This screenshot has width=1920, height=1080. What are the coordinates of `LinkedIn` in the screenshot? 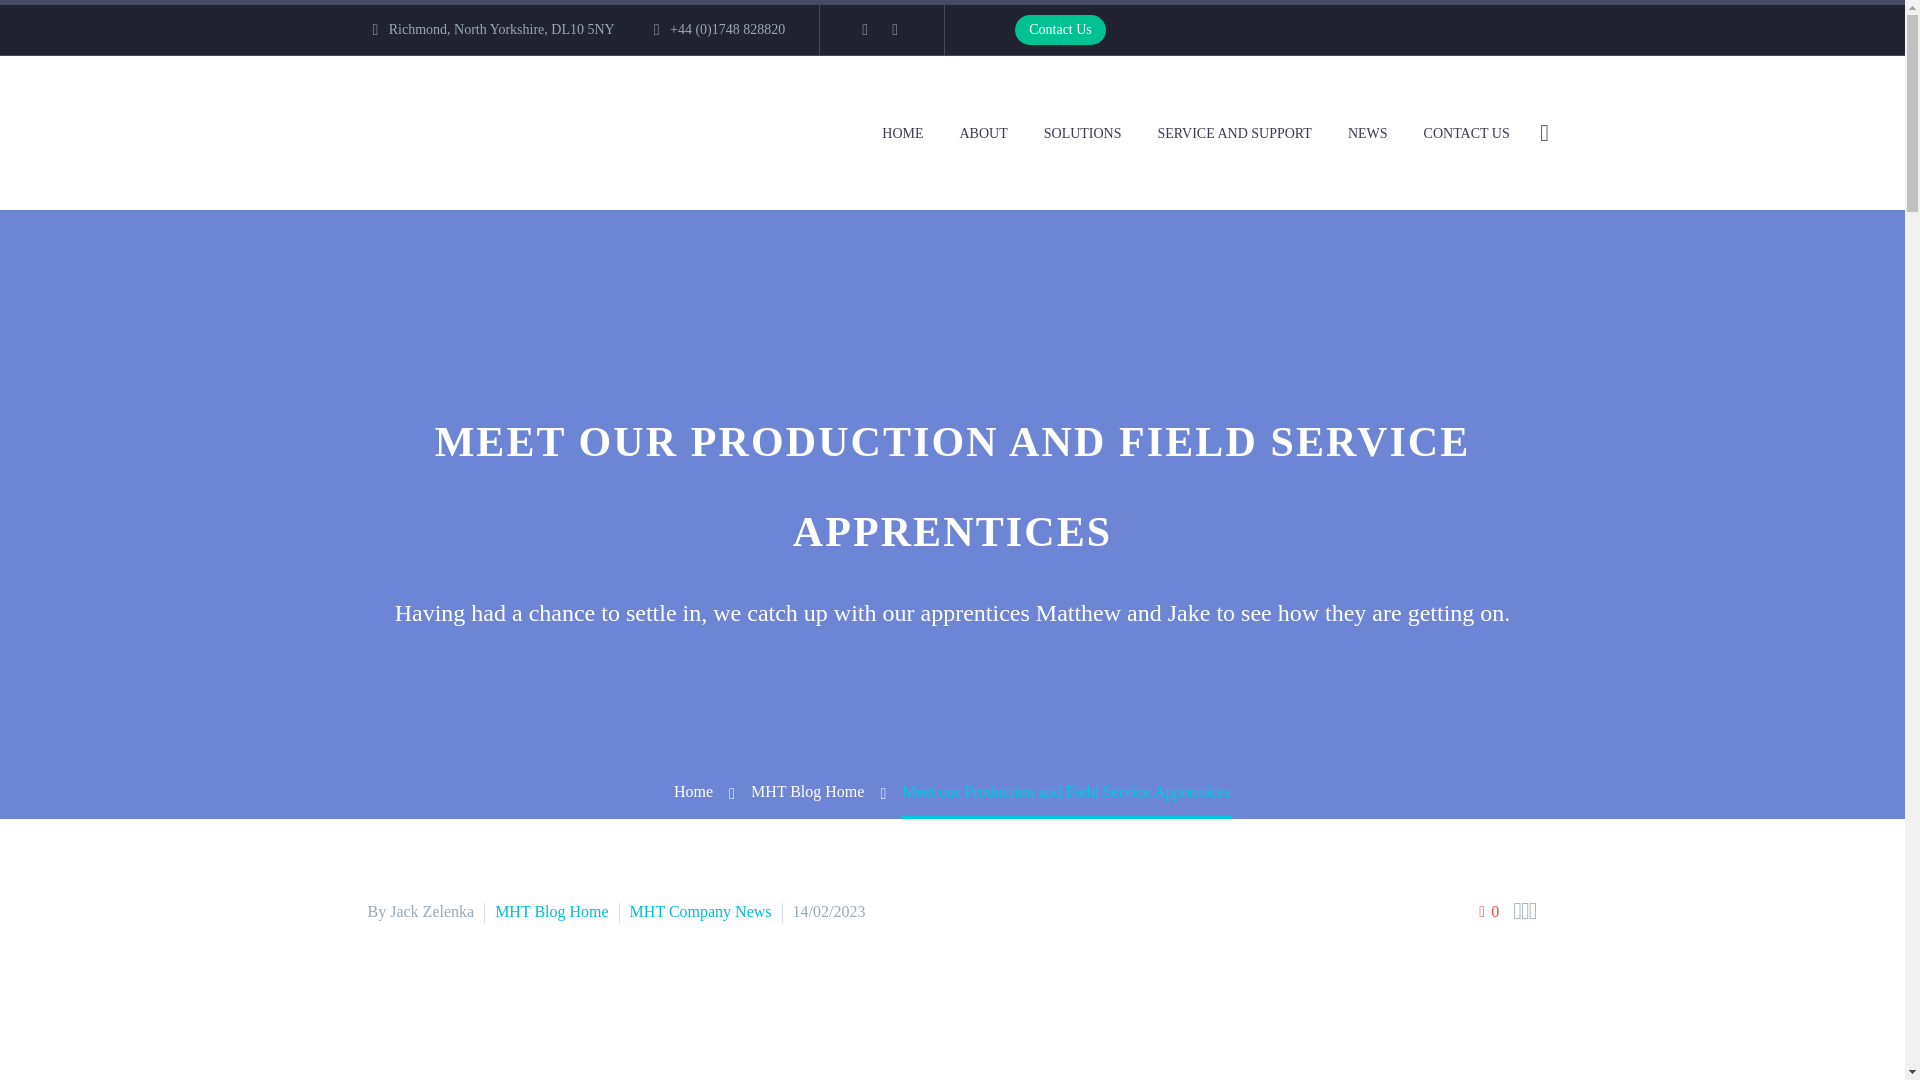 It's located at (864, 29).